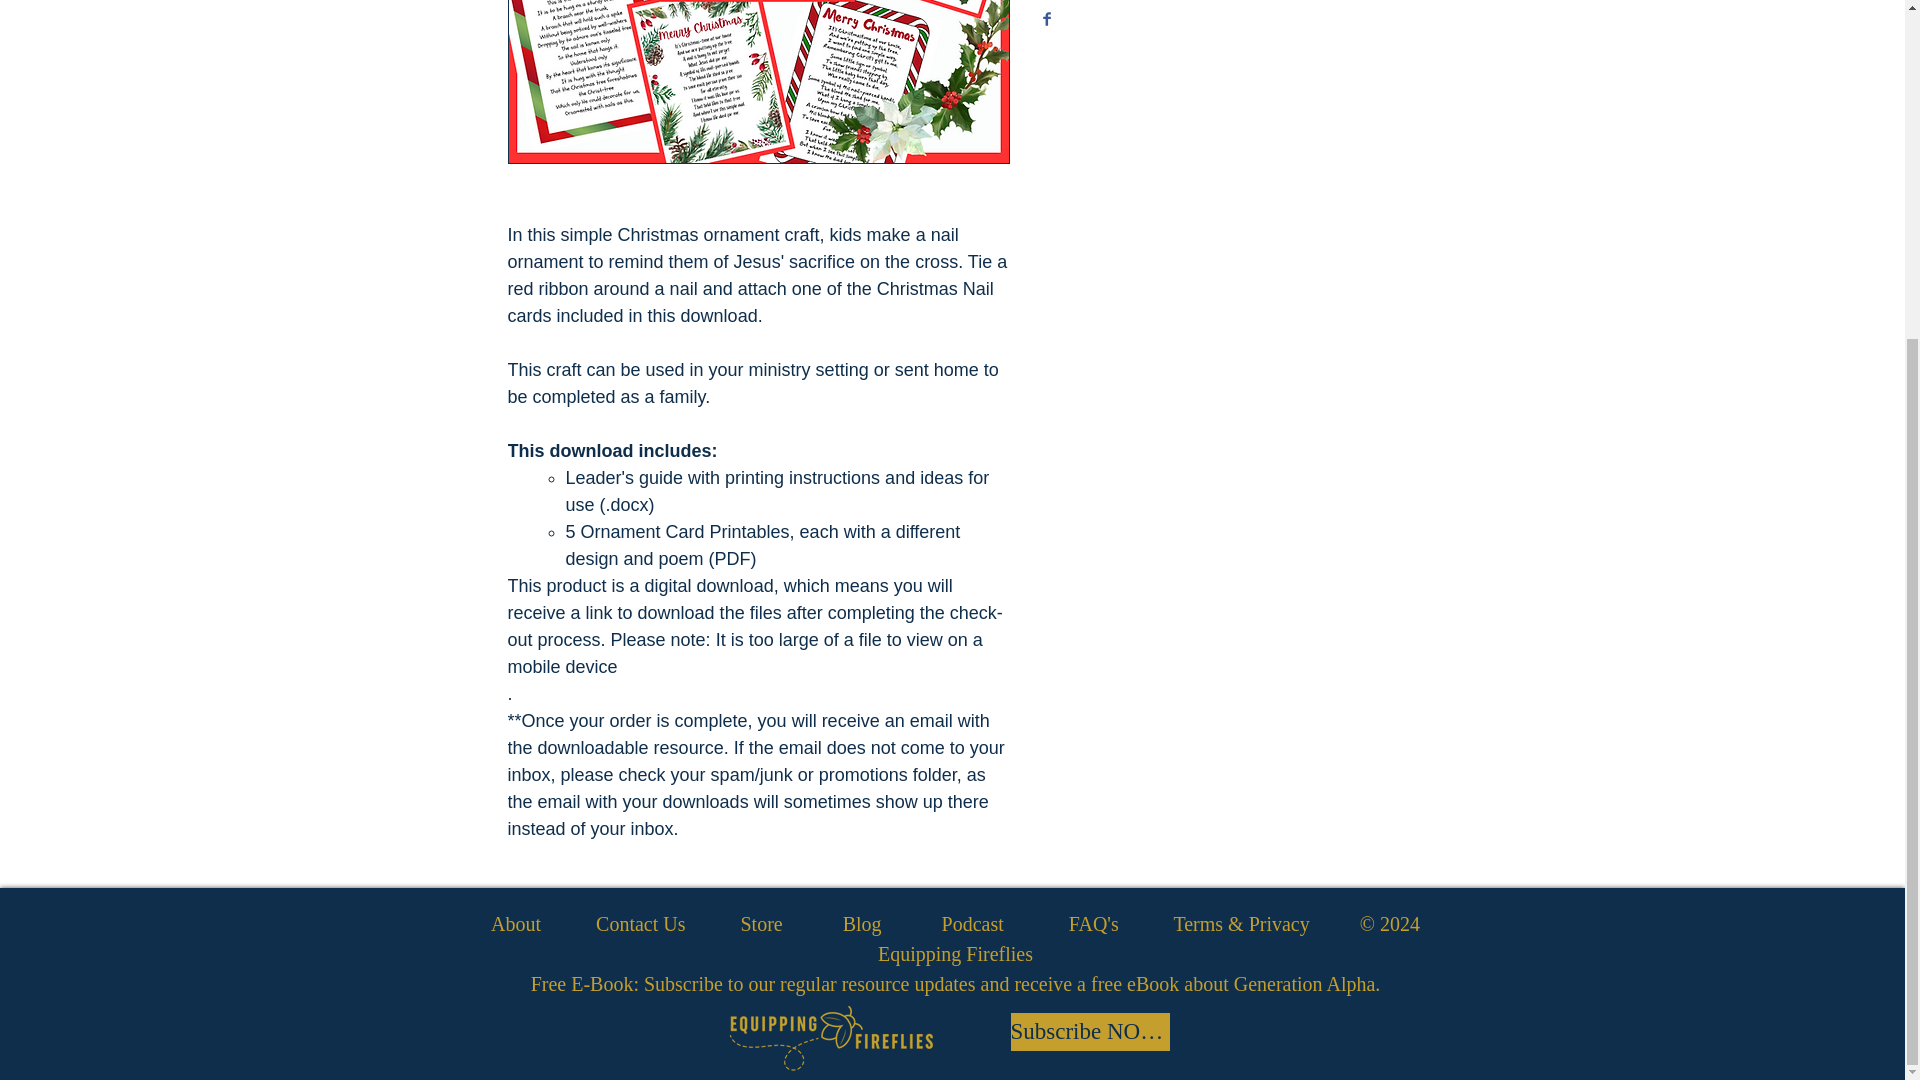  Describe the element at coordinates (760, 924) in the screenshot. I see `Store` at that location.